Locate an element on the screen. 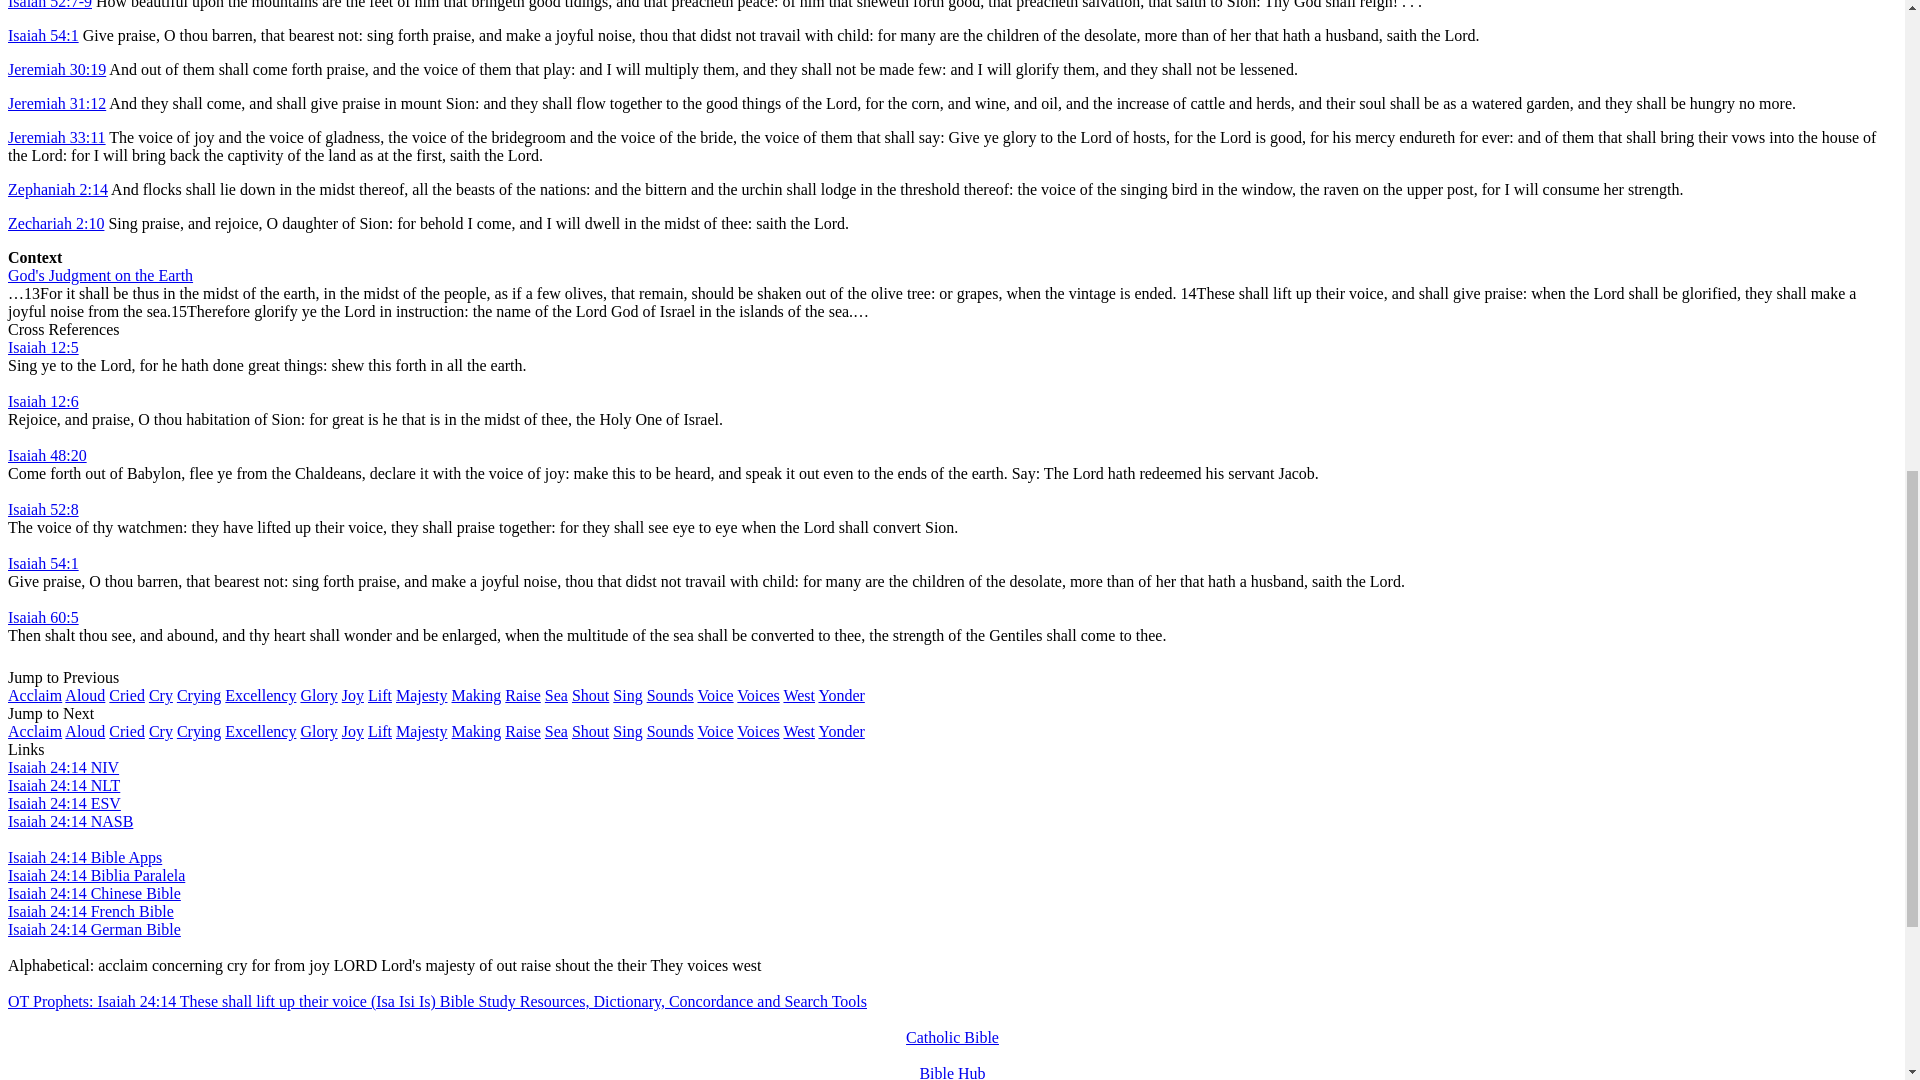 This screenshot has width=1920, height=1080. Isaiah 12:5 is located at coordinates (42, 348).